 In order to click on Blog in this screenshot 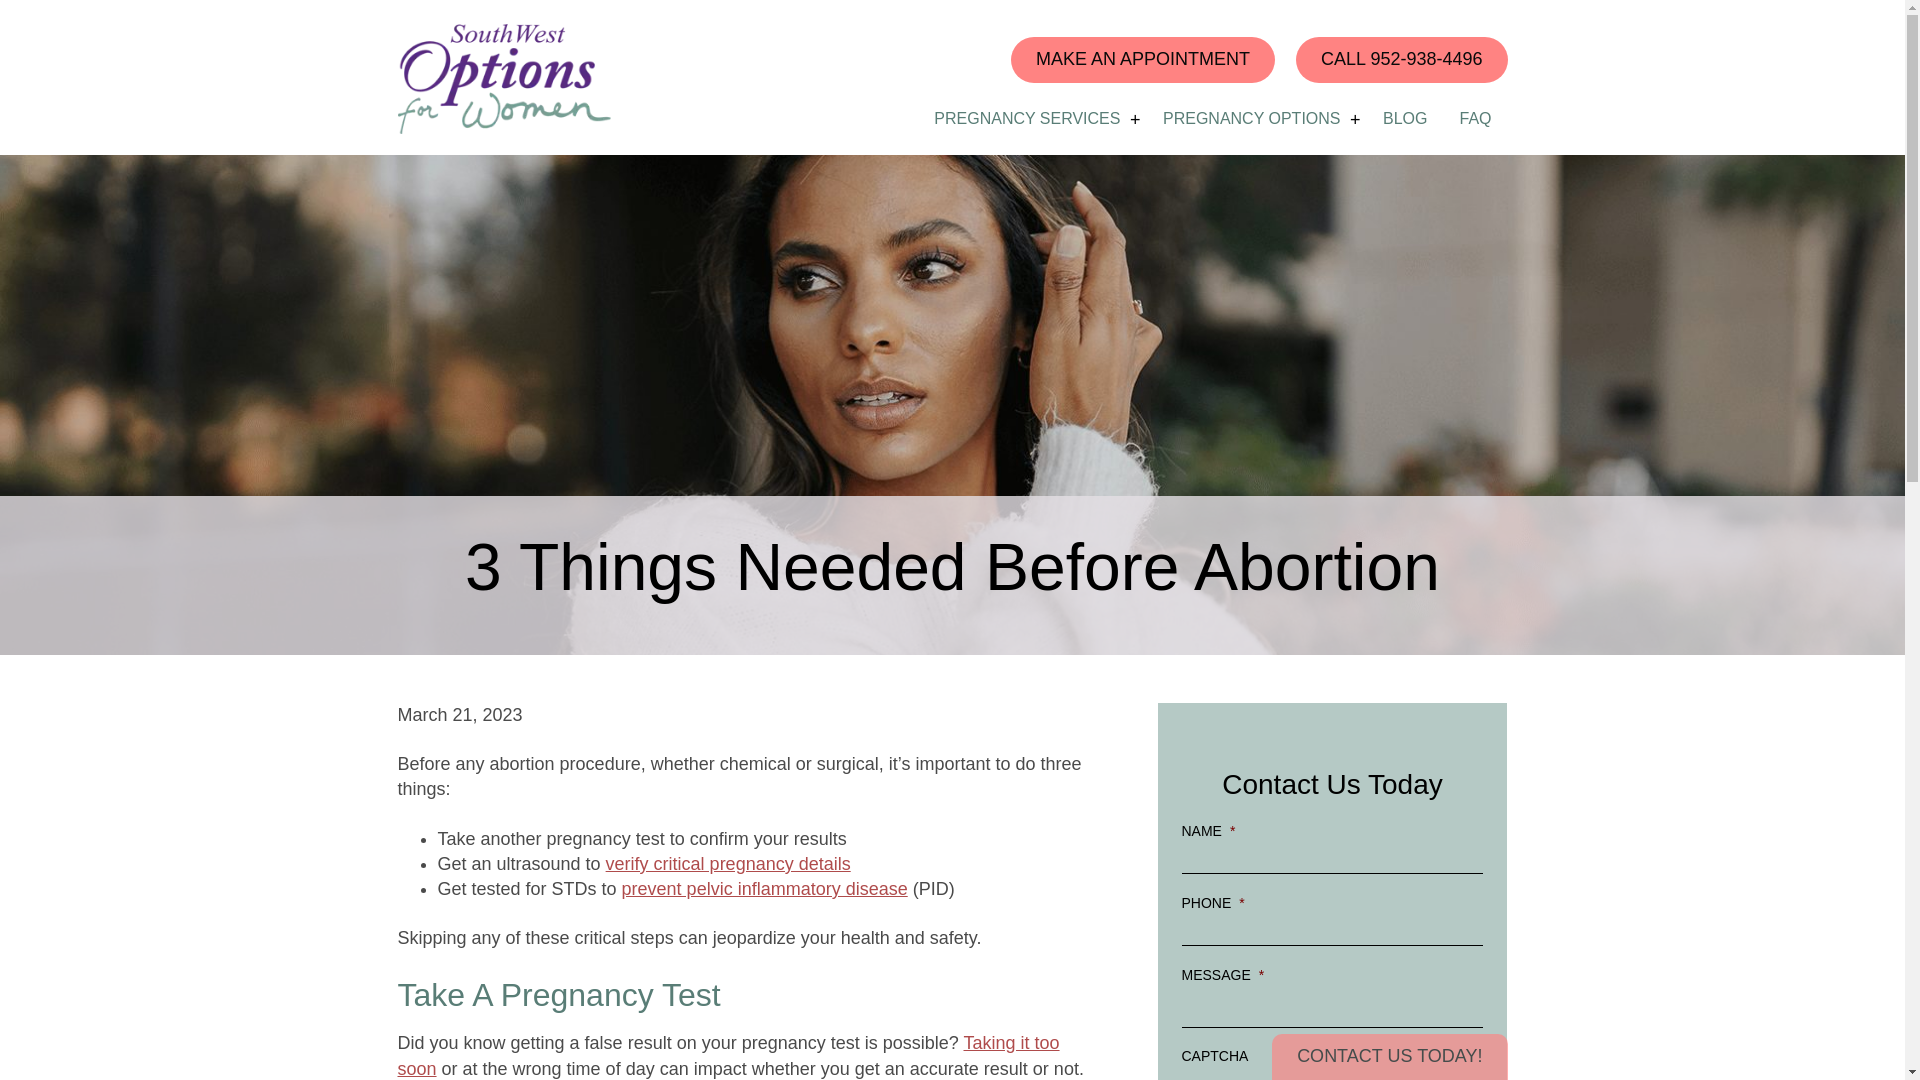, I will do `click(1405, 119)`.